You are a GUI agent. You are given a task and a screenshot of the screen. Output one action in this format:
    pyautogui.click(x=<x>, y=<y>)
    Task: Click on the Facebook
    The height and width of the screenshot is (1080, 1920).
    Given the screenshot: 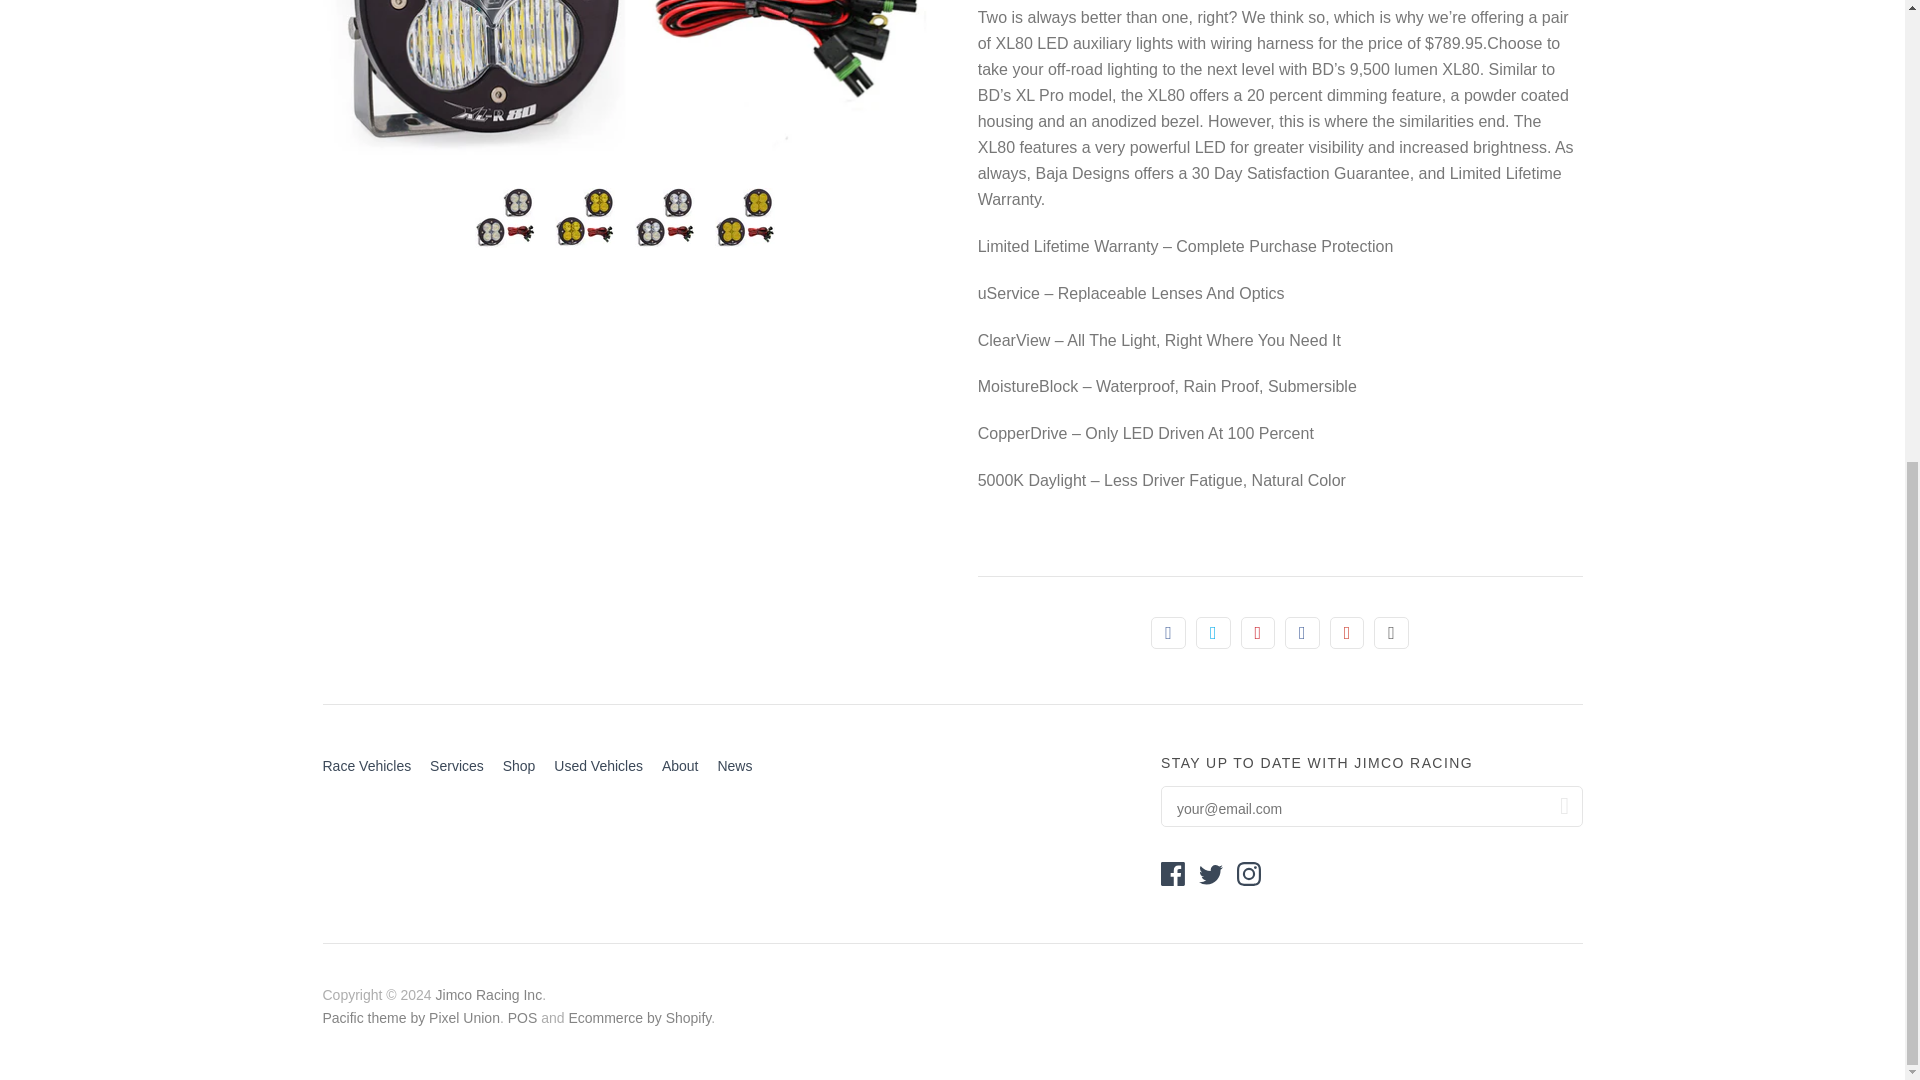 What is the action you would take?
    pyautogui.click(x=1172, y=873)
    